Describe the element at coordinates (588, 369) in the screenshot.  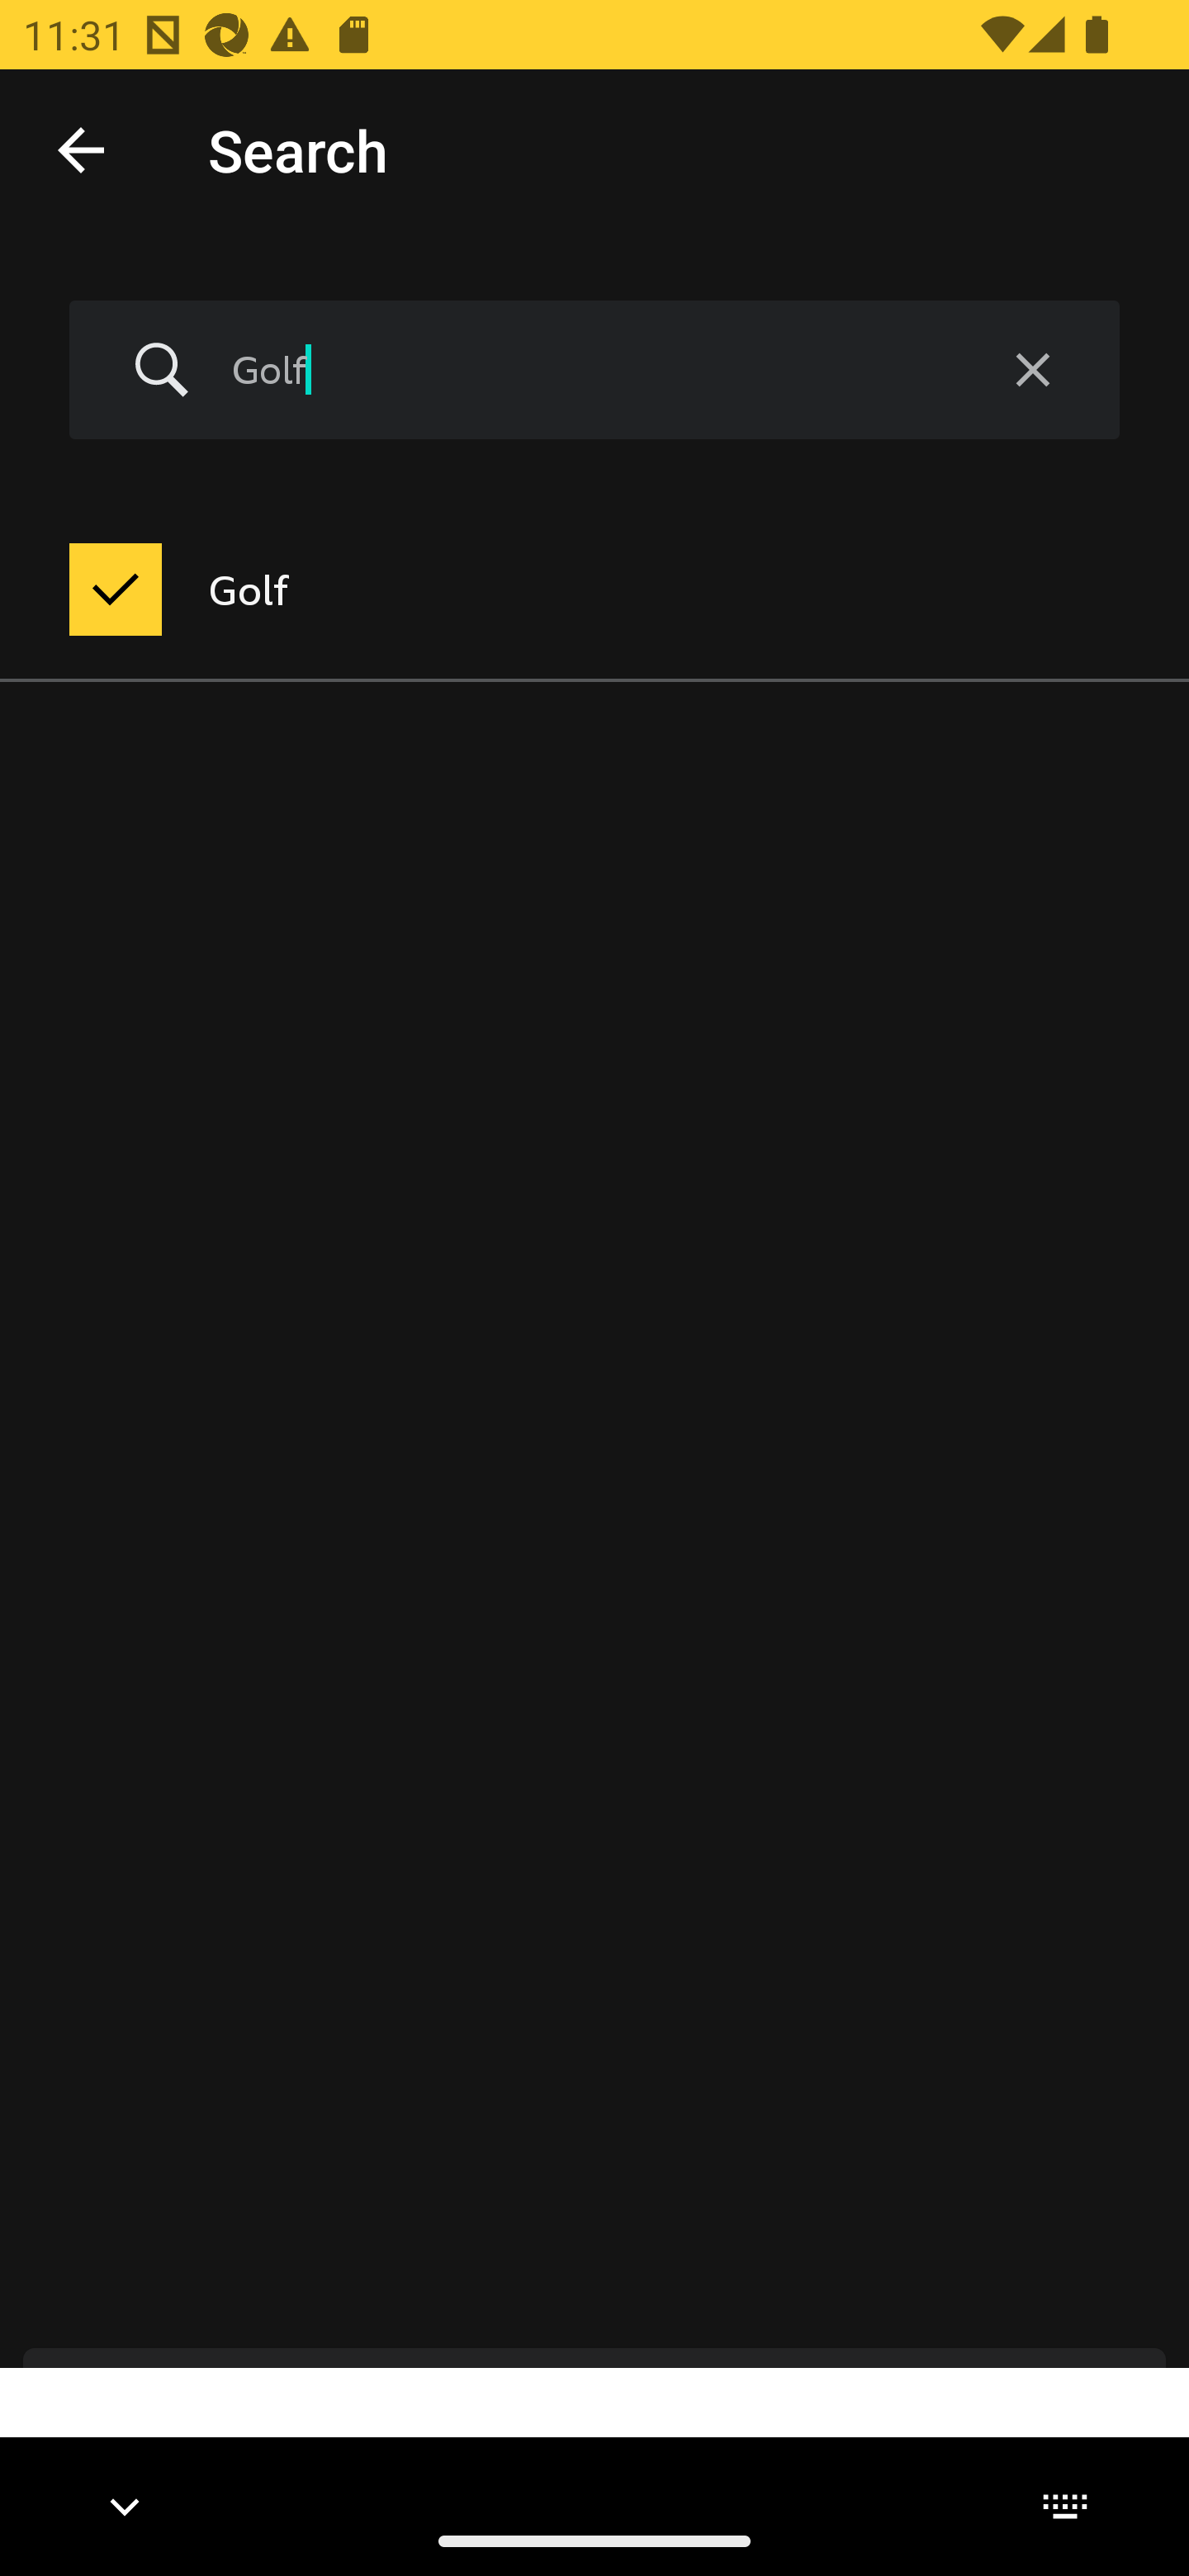
I see `Golf` at that location.